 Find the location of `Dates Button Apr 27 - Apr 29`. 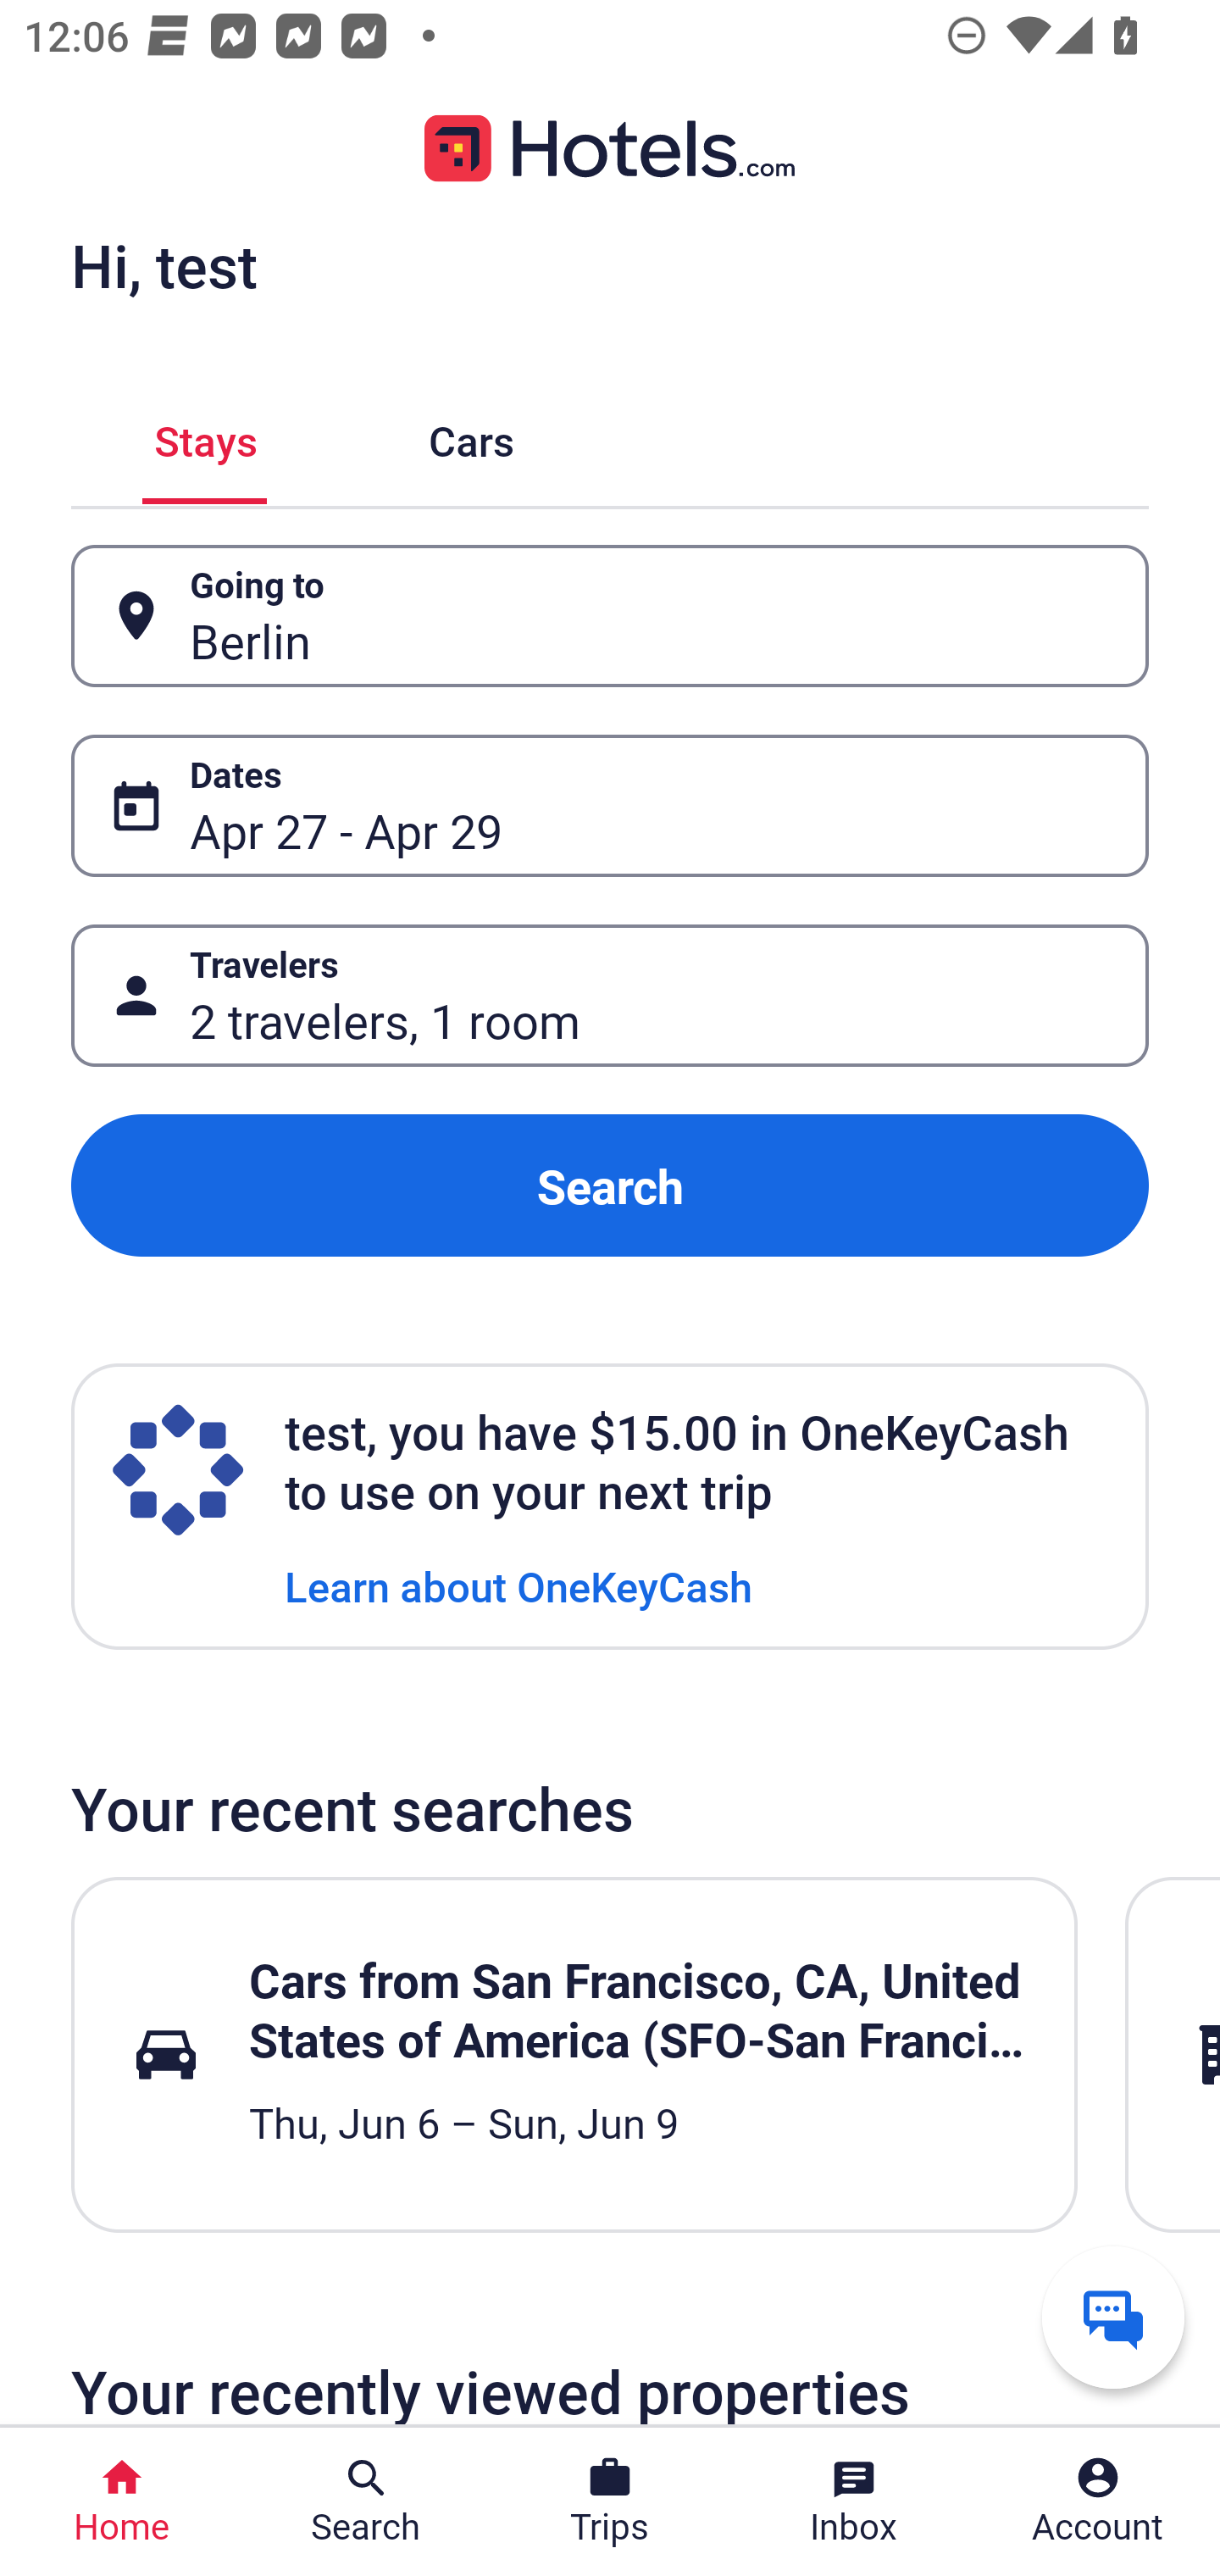

Dates Button Apr 27 - Apr 29 is located at coordinates (610, 805).